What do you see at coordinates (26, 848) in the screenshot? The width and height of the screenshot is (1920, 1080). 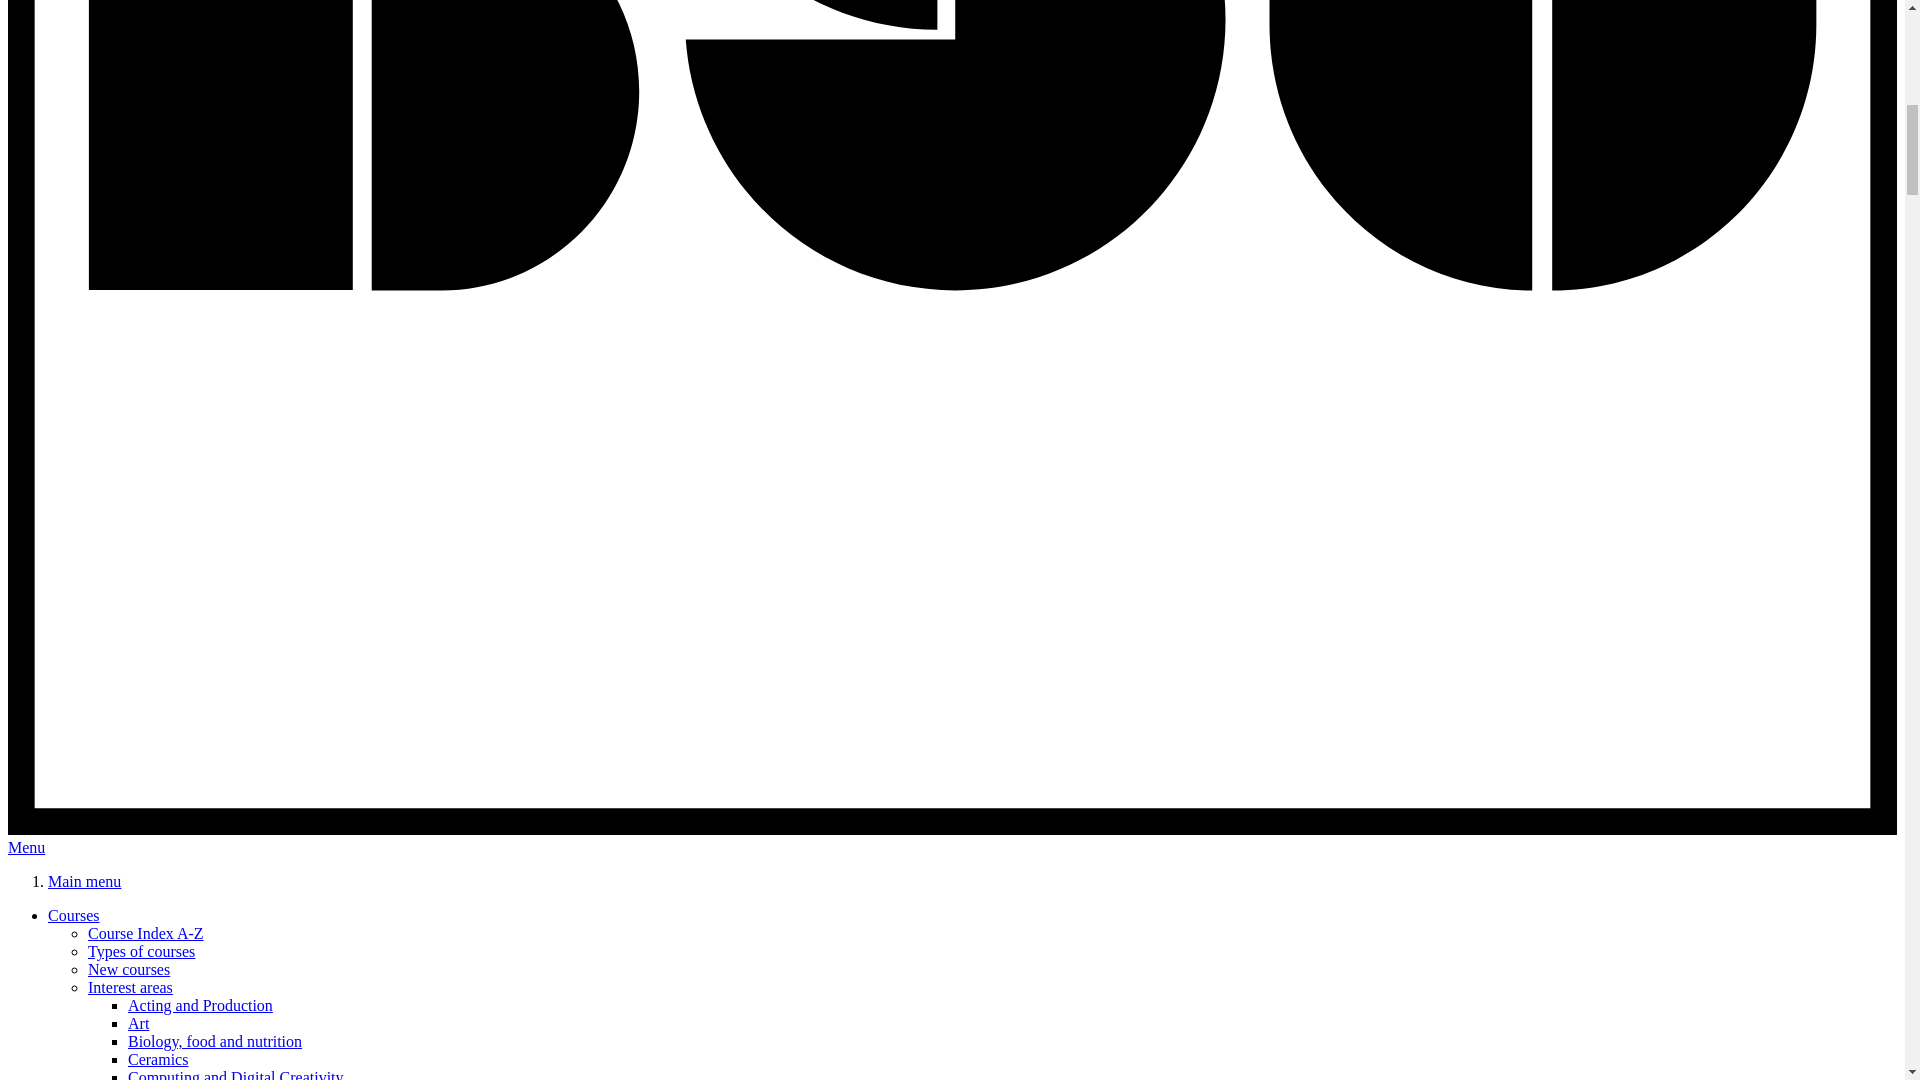 I see `Menu` at bounding box center [26, 848].